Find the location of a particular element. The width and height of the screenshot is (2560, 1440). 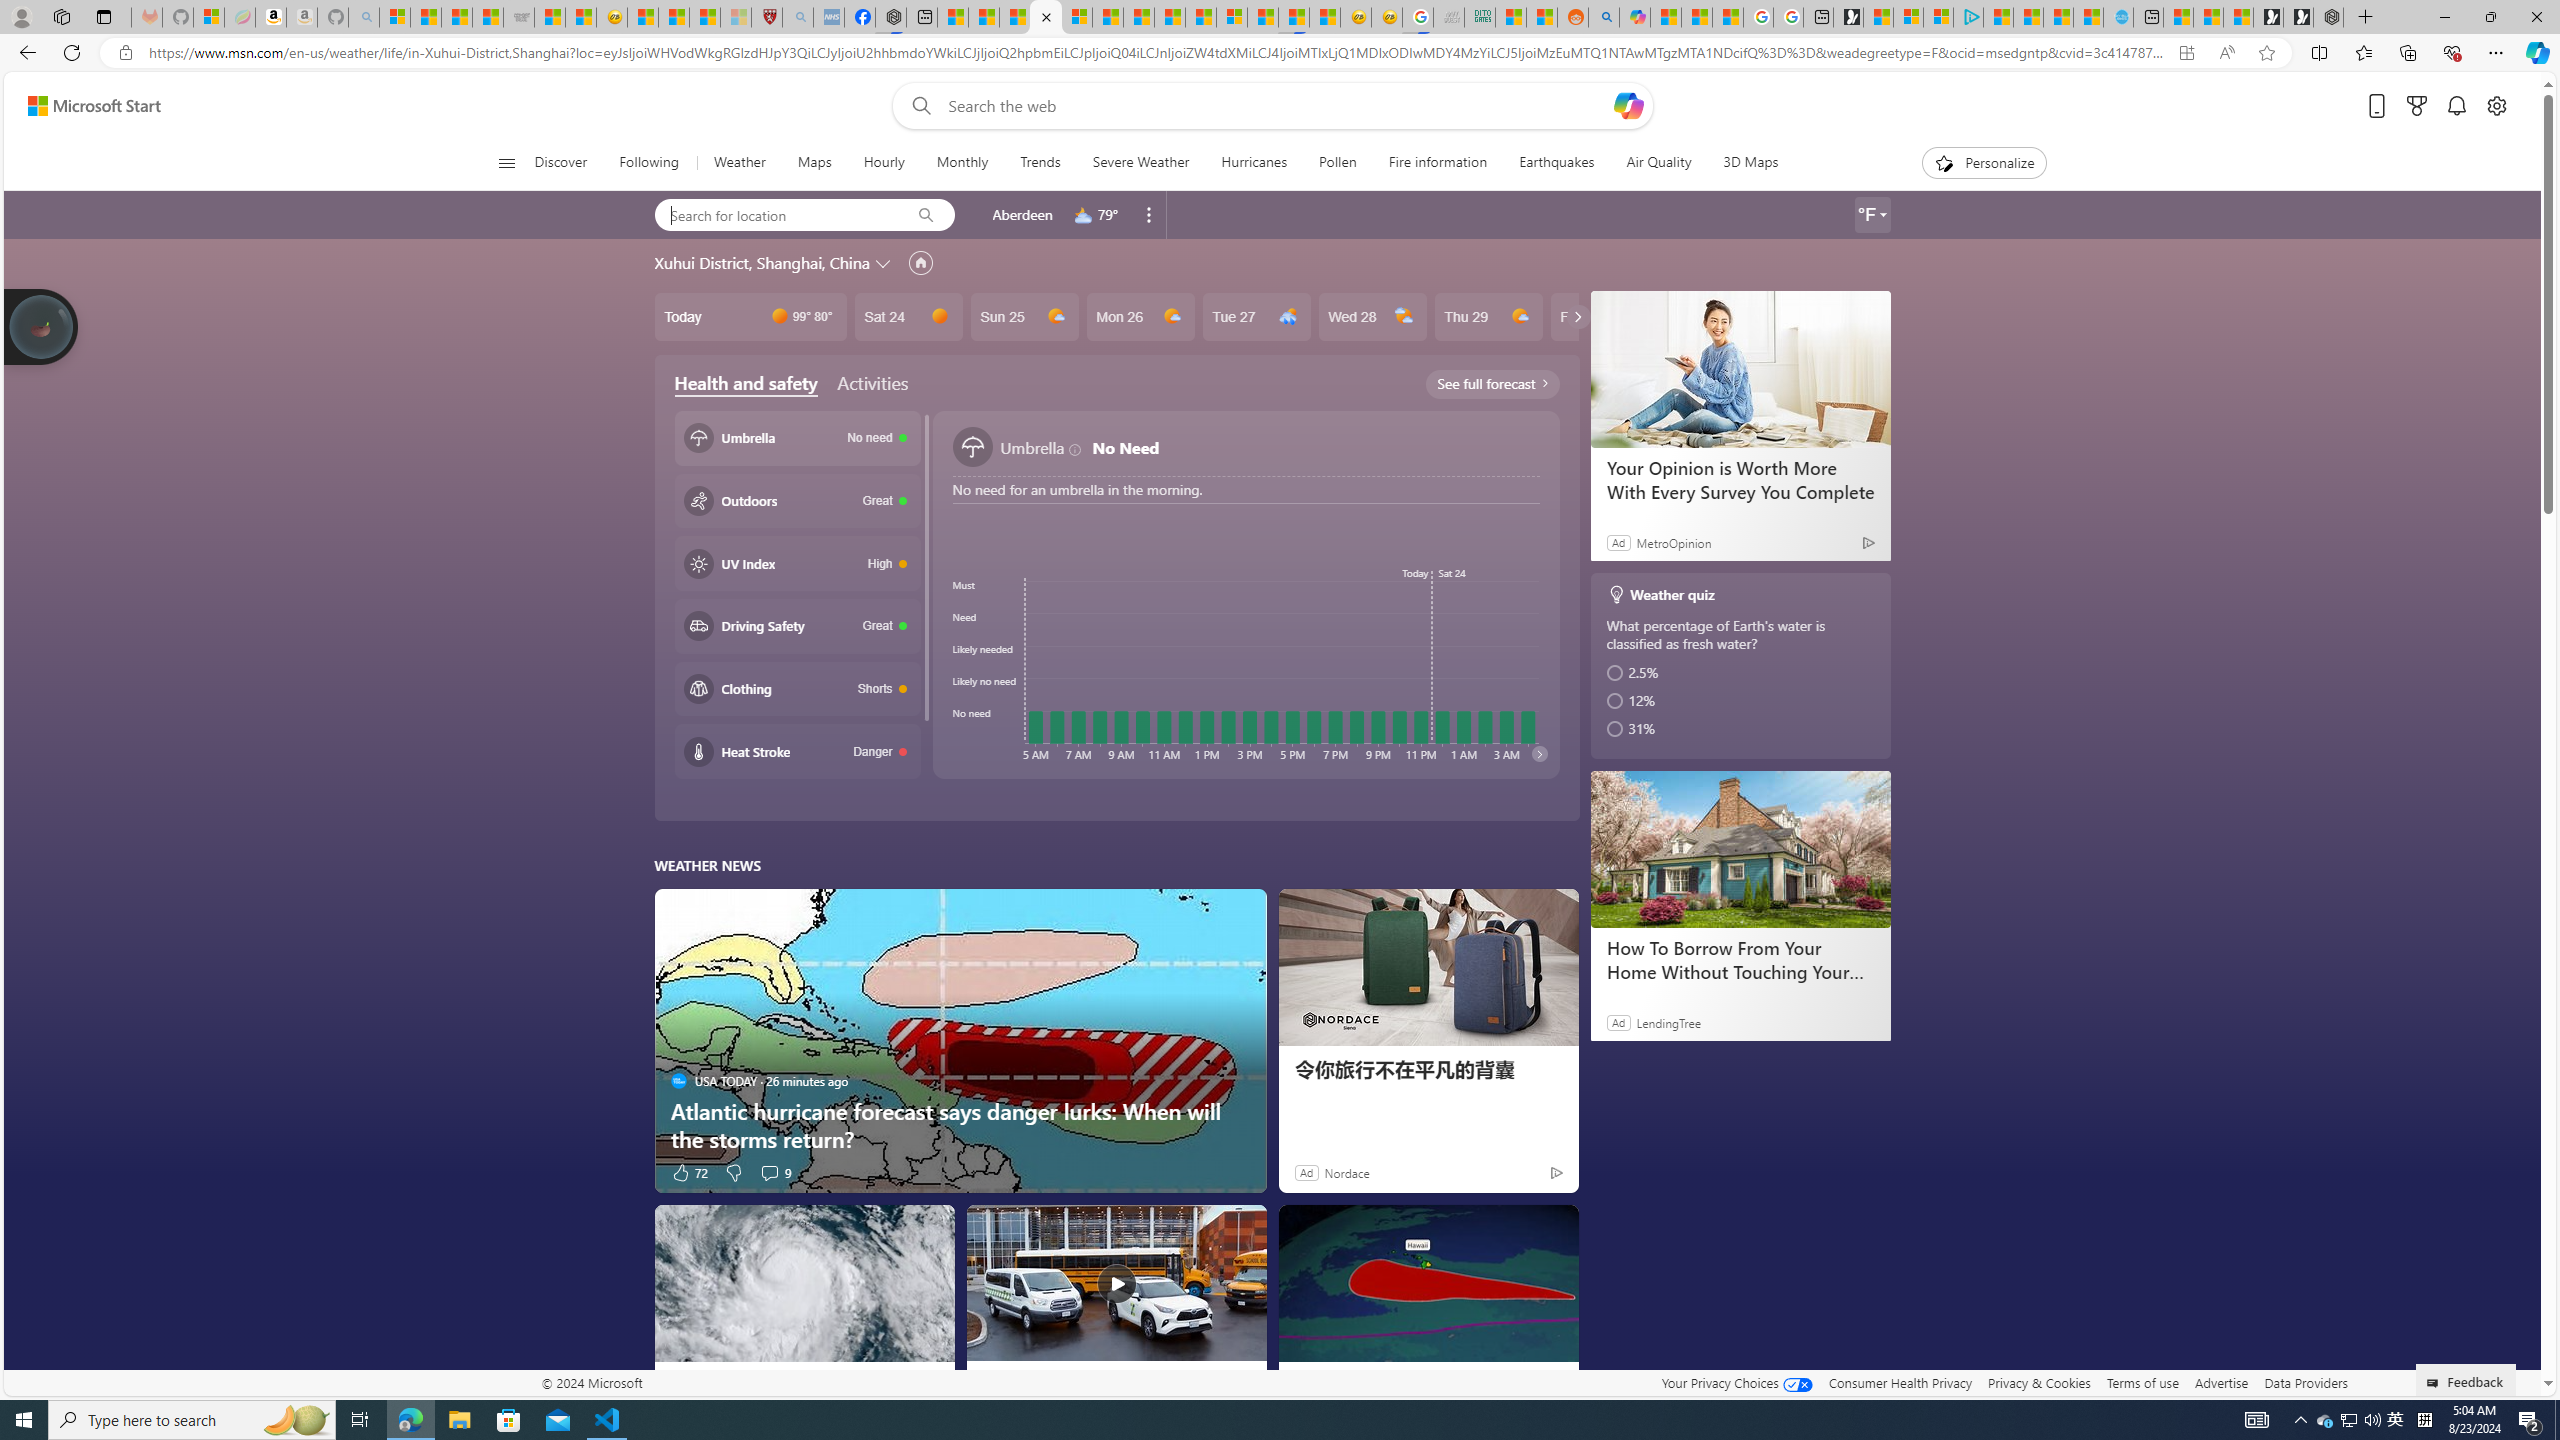

Ad is located at coordinates (1305, 1172).